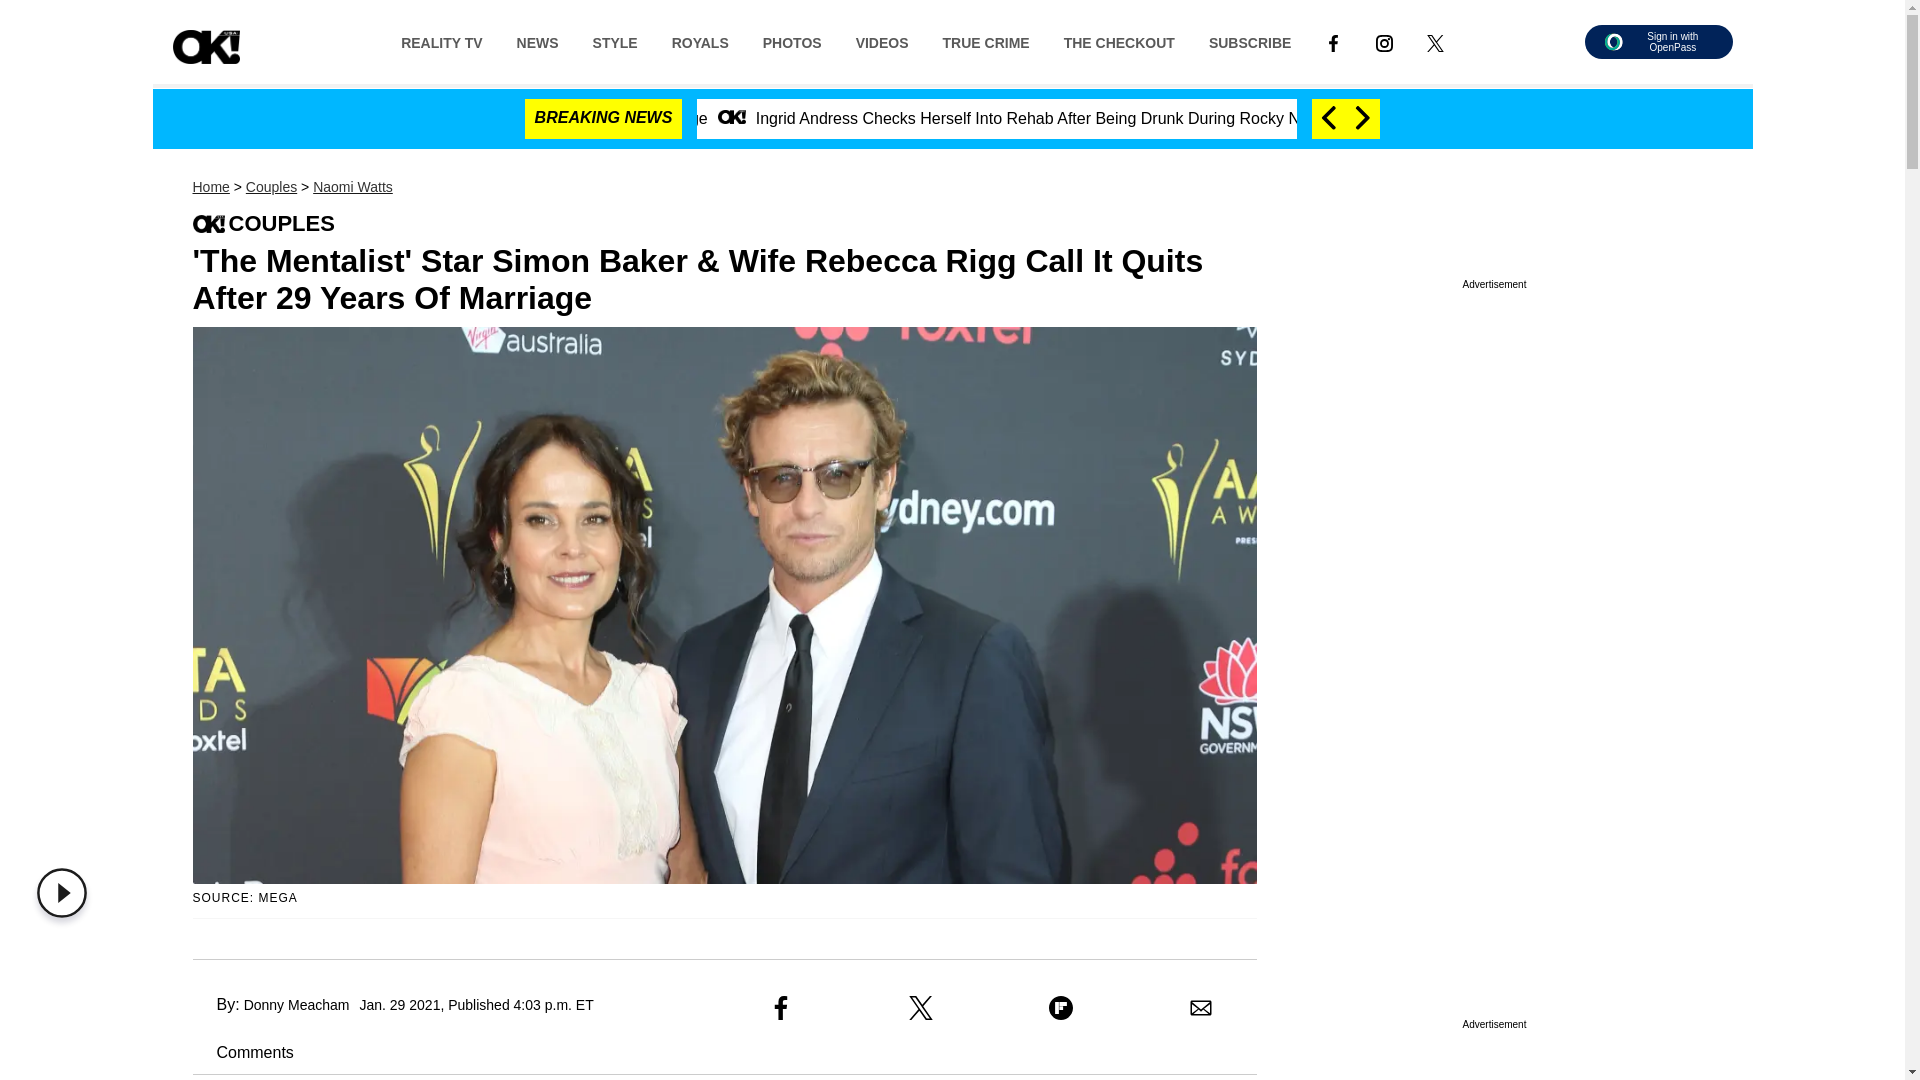 The height and width of the screenshot is (1080, 1920). I want to click on Home, so click(210, 187).